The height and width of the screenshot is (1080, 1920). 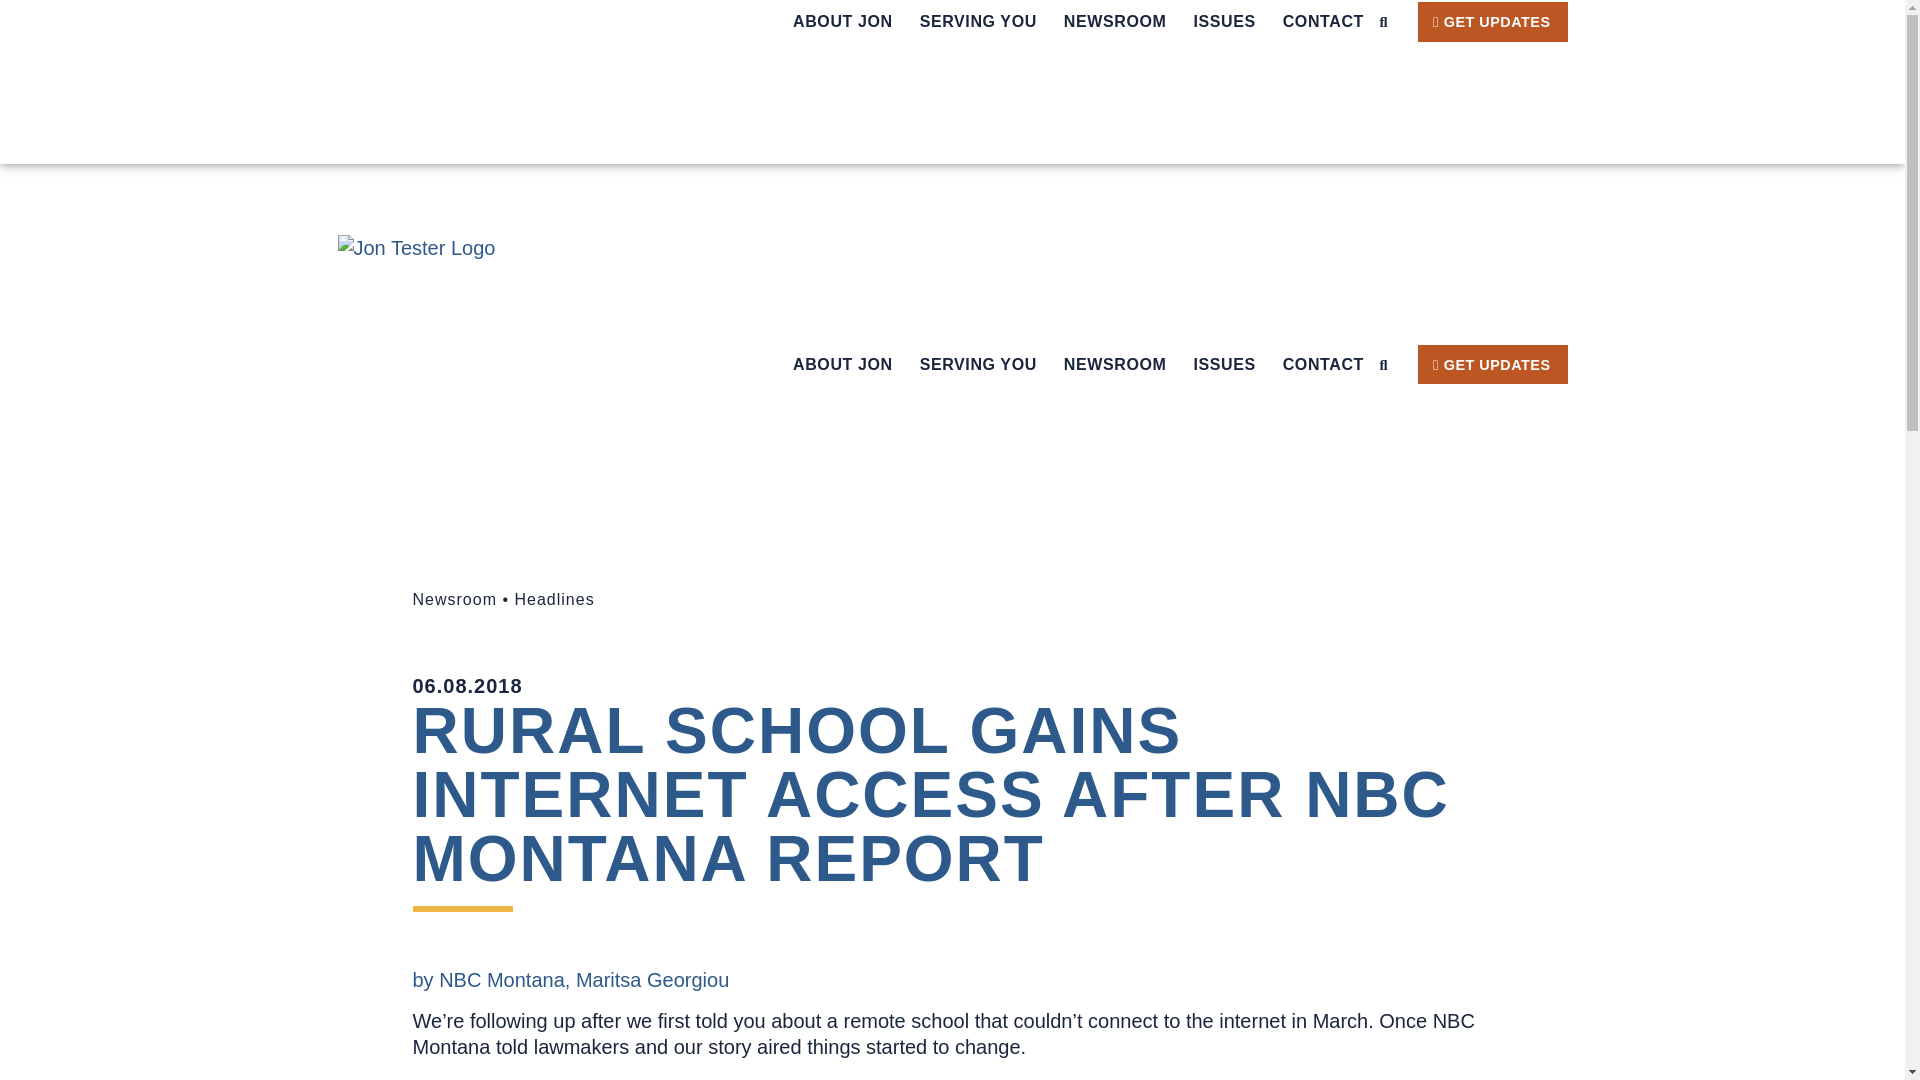 I want to click on SERVING YOU, so click(x=978, y=22).